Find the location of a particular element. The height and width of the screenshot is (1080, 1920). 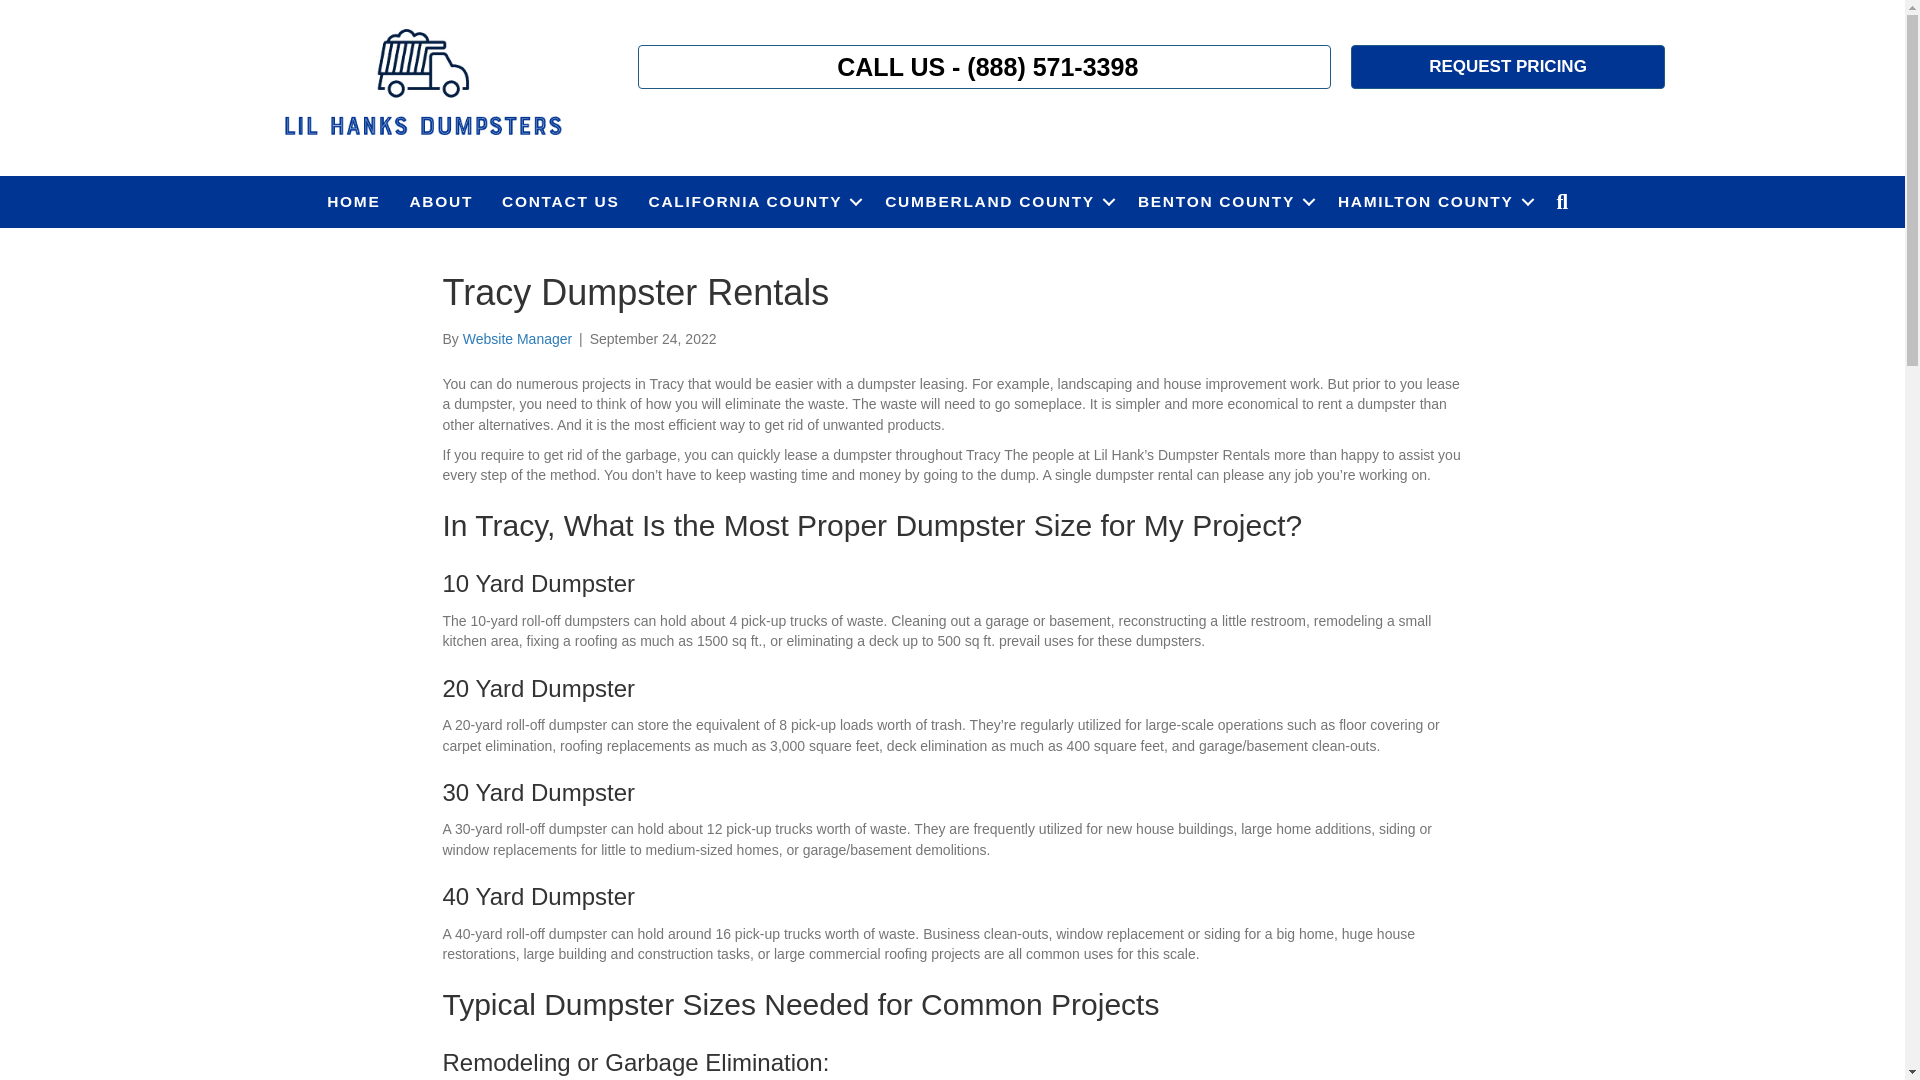

REQUEST PRICING is located at coordinates (1508, 66).